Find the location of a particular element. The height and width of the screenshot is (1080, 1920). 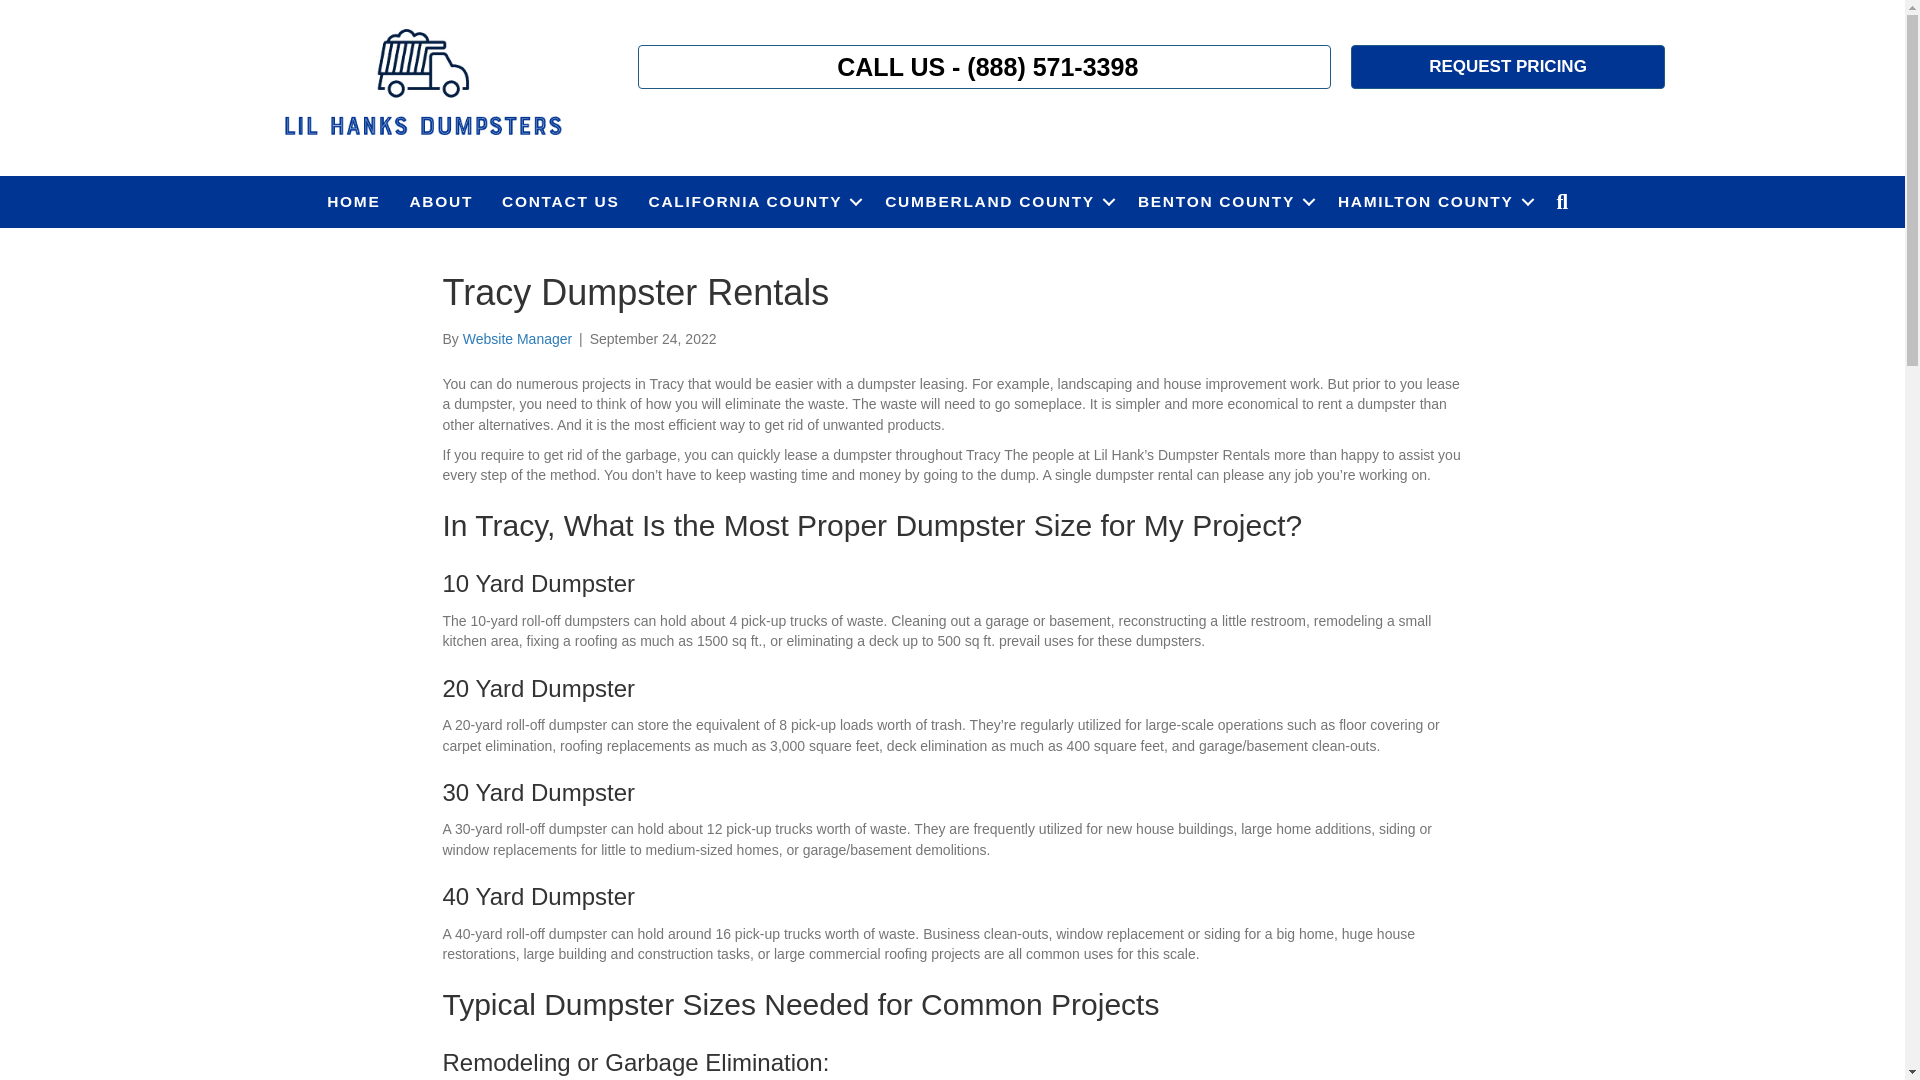

REQUEST PRICING is located at coordinates (1508, 66).